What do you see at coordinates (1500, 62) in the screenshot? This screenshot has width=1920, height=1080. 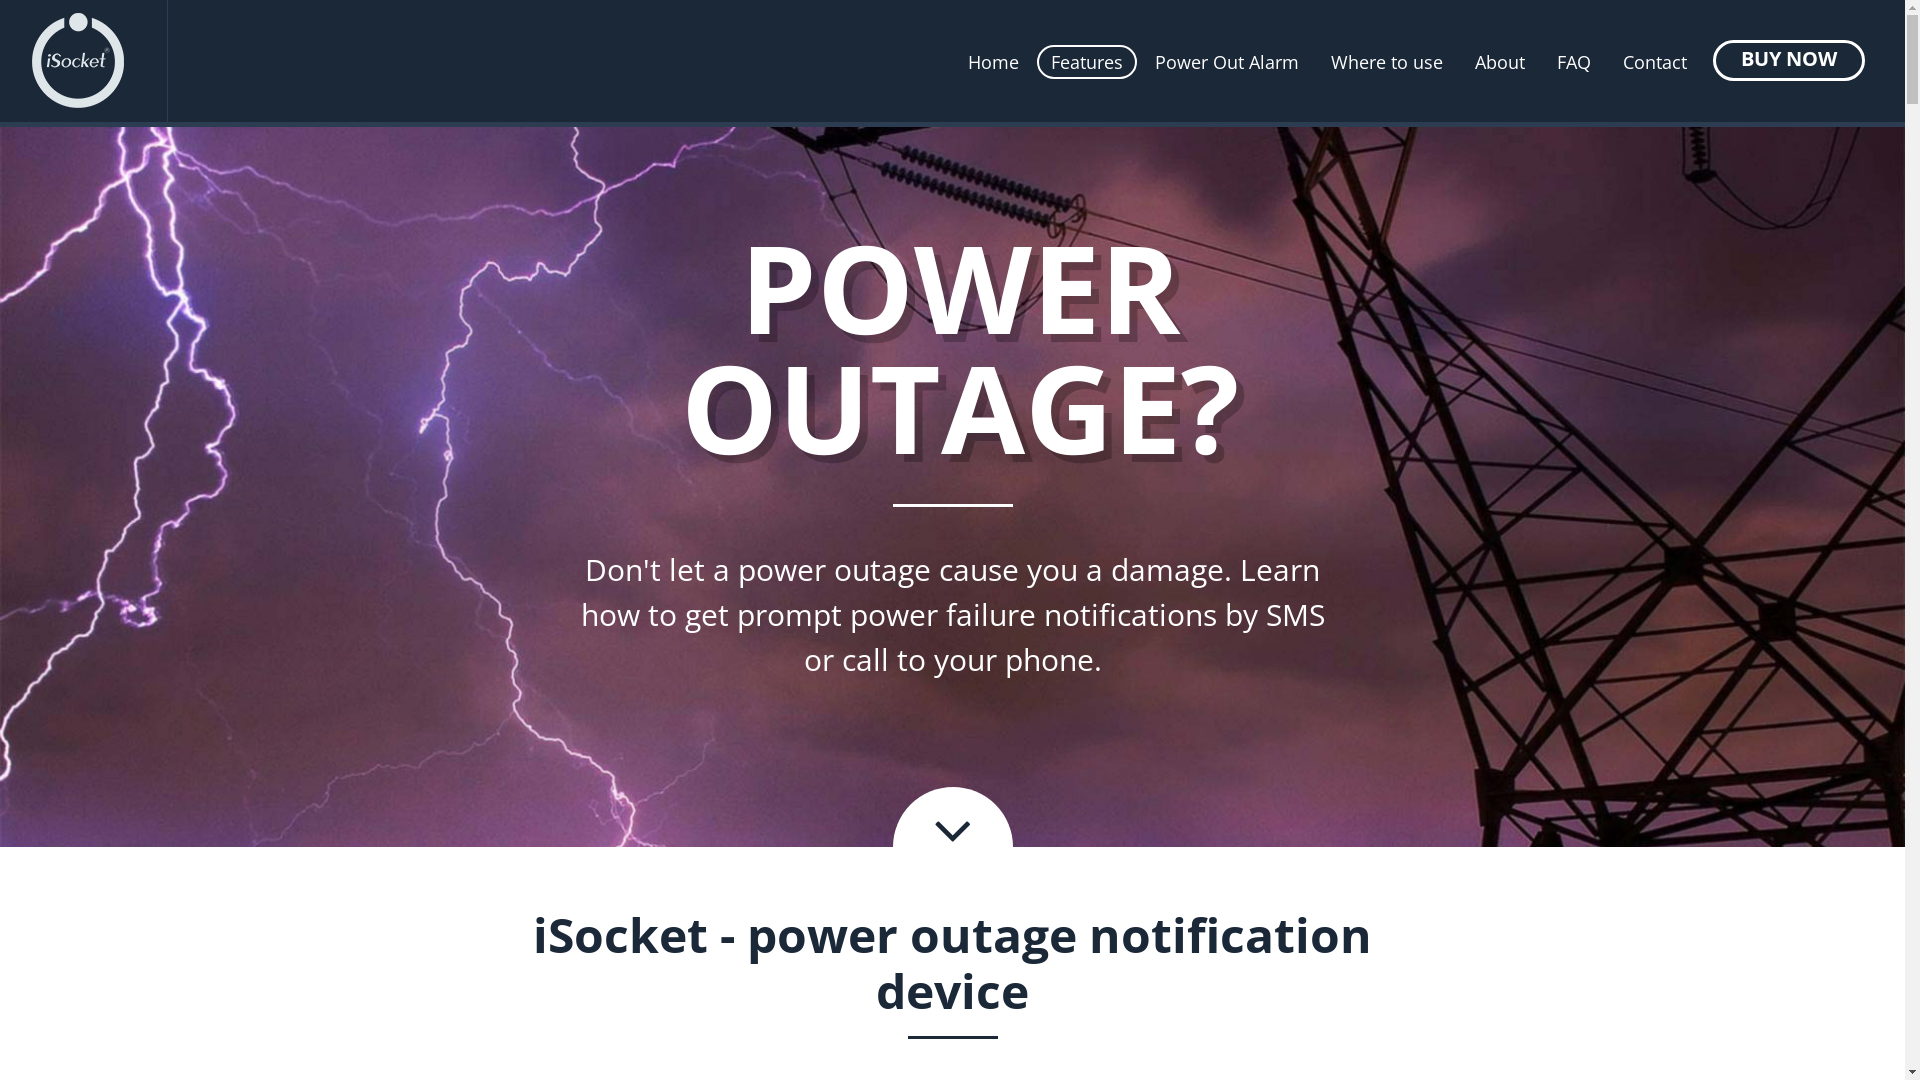 I see `About` at bounding box center [1500, 62].